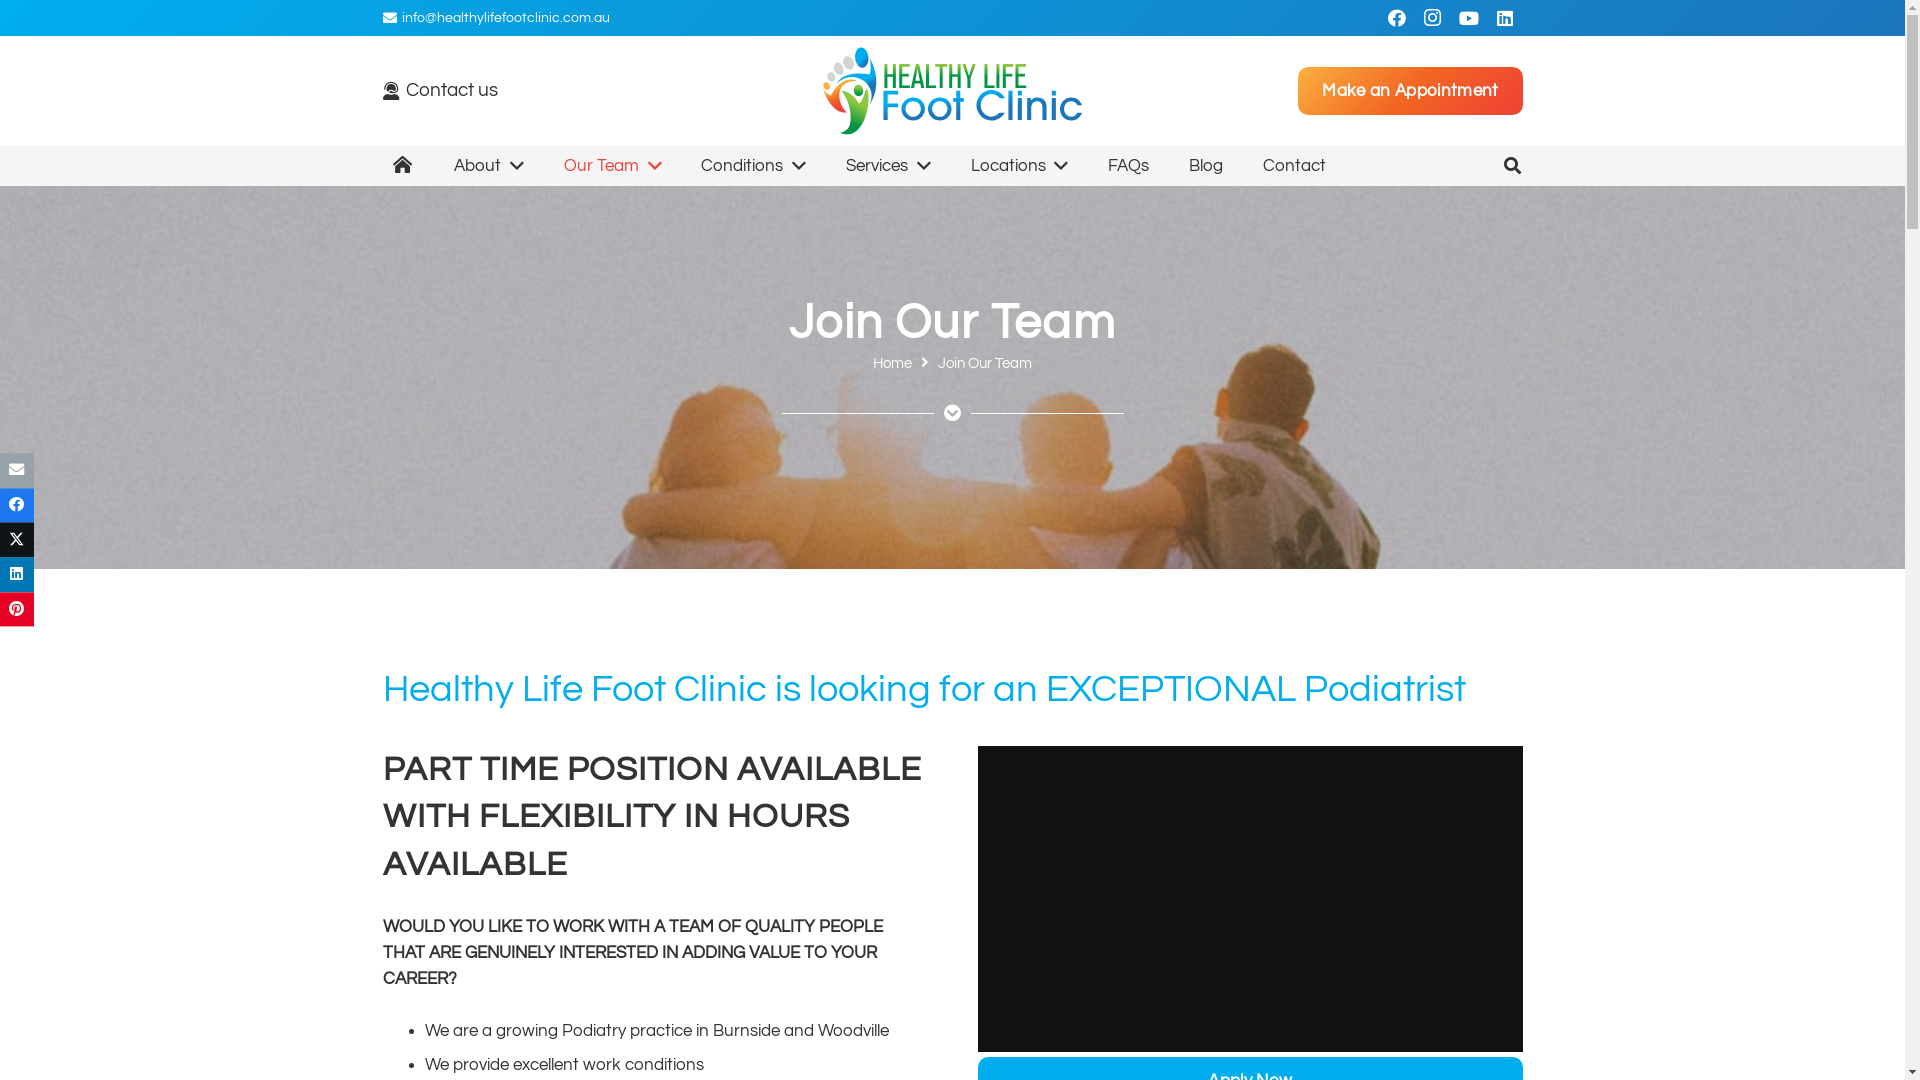  Describe the element at coordinates (736, 760) in the screenshot. I see `HERE` at that location.